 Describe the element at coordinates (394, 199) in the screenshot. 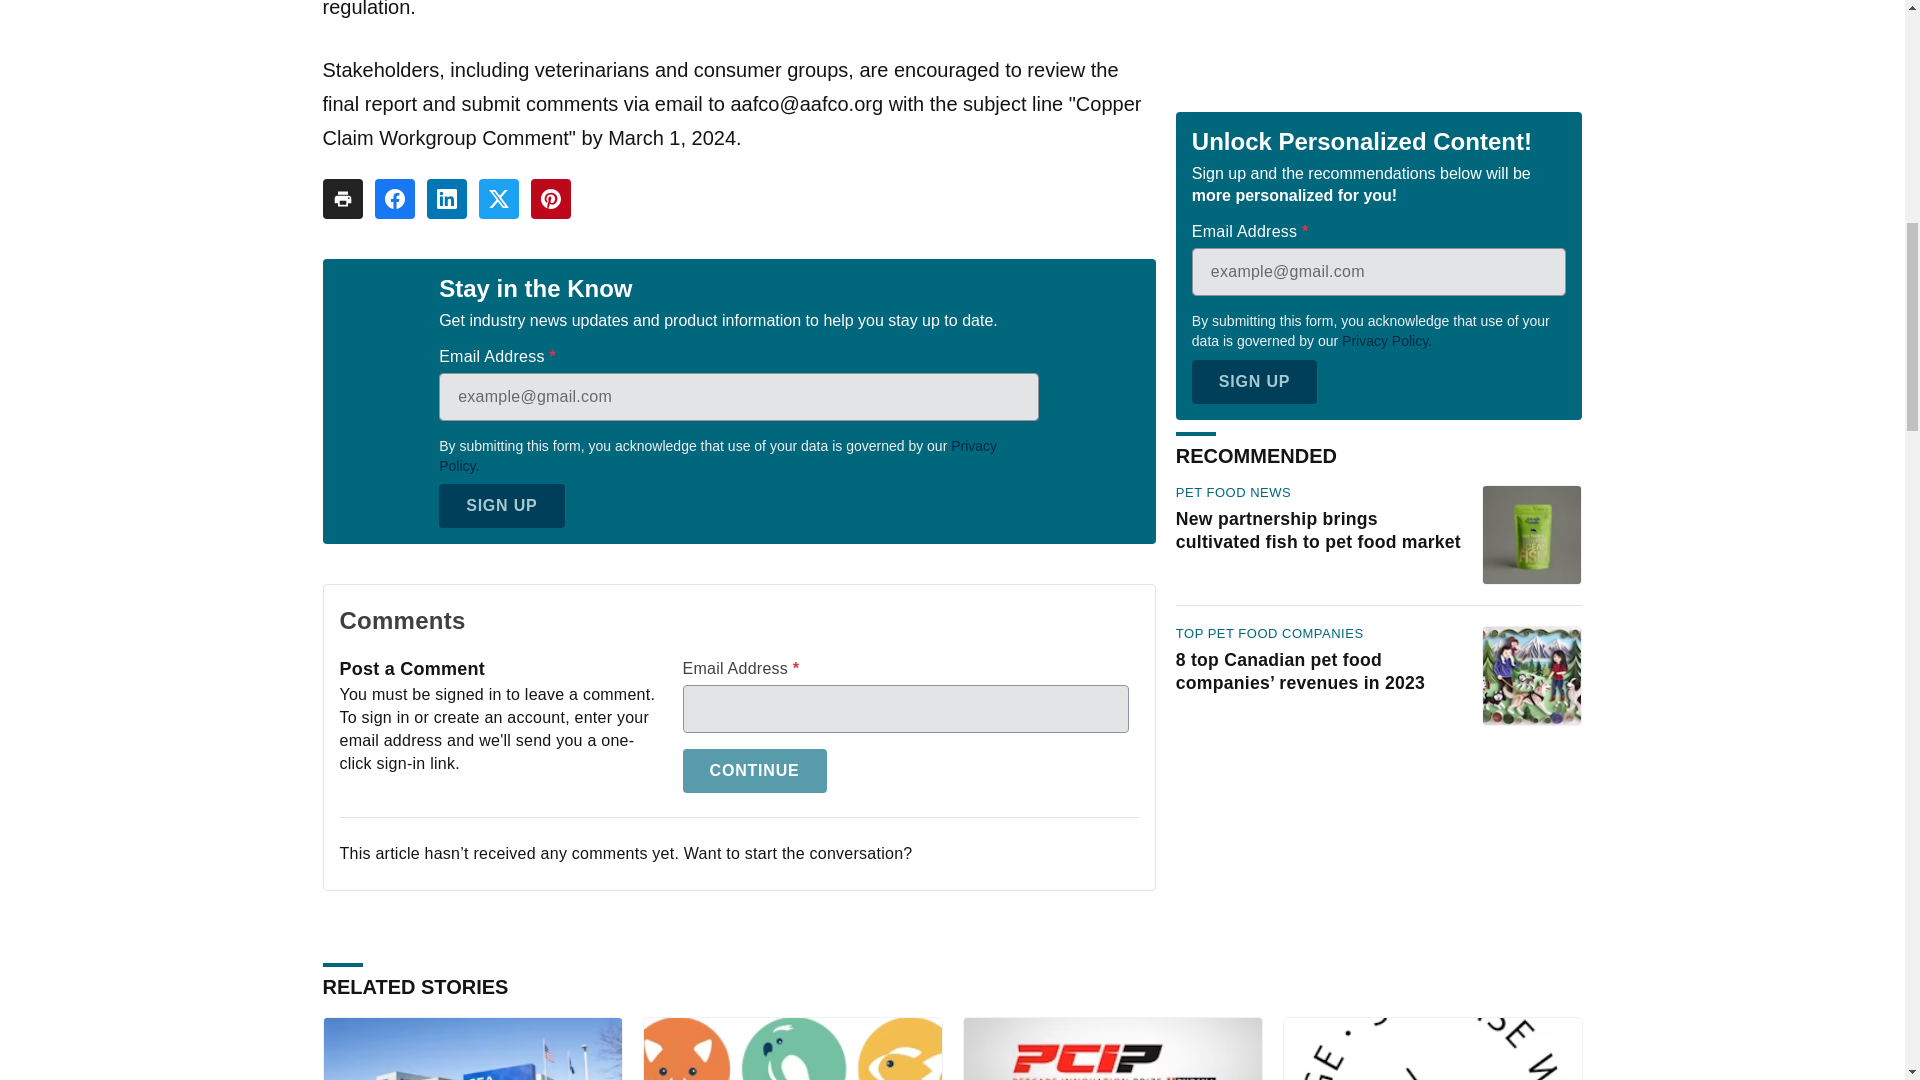

I see `Share To facebook` at that location.